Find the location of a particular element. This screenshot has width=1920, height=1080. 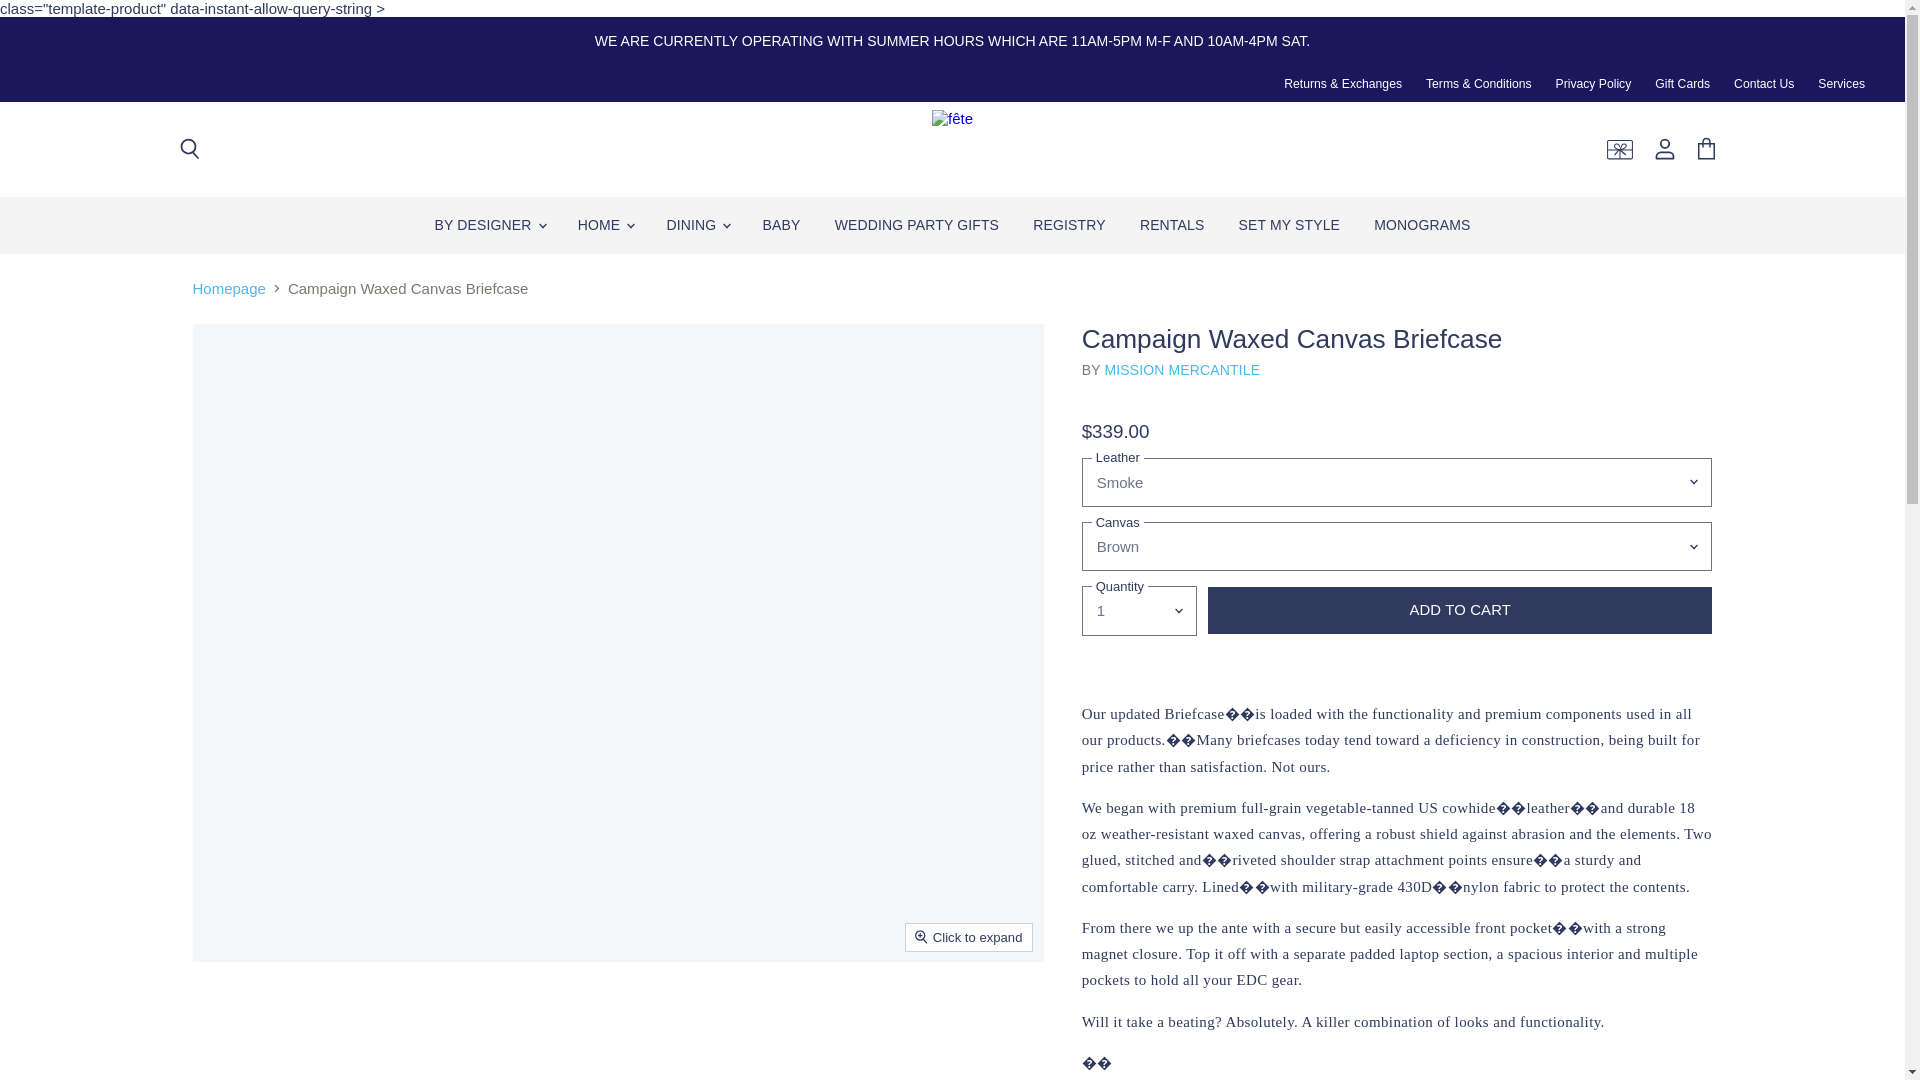

Services is located at coordinates (1841, 83).